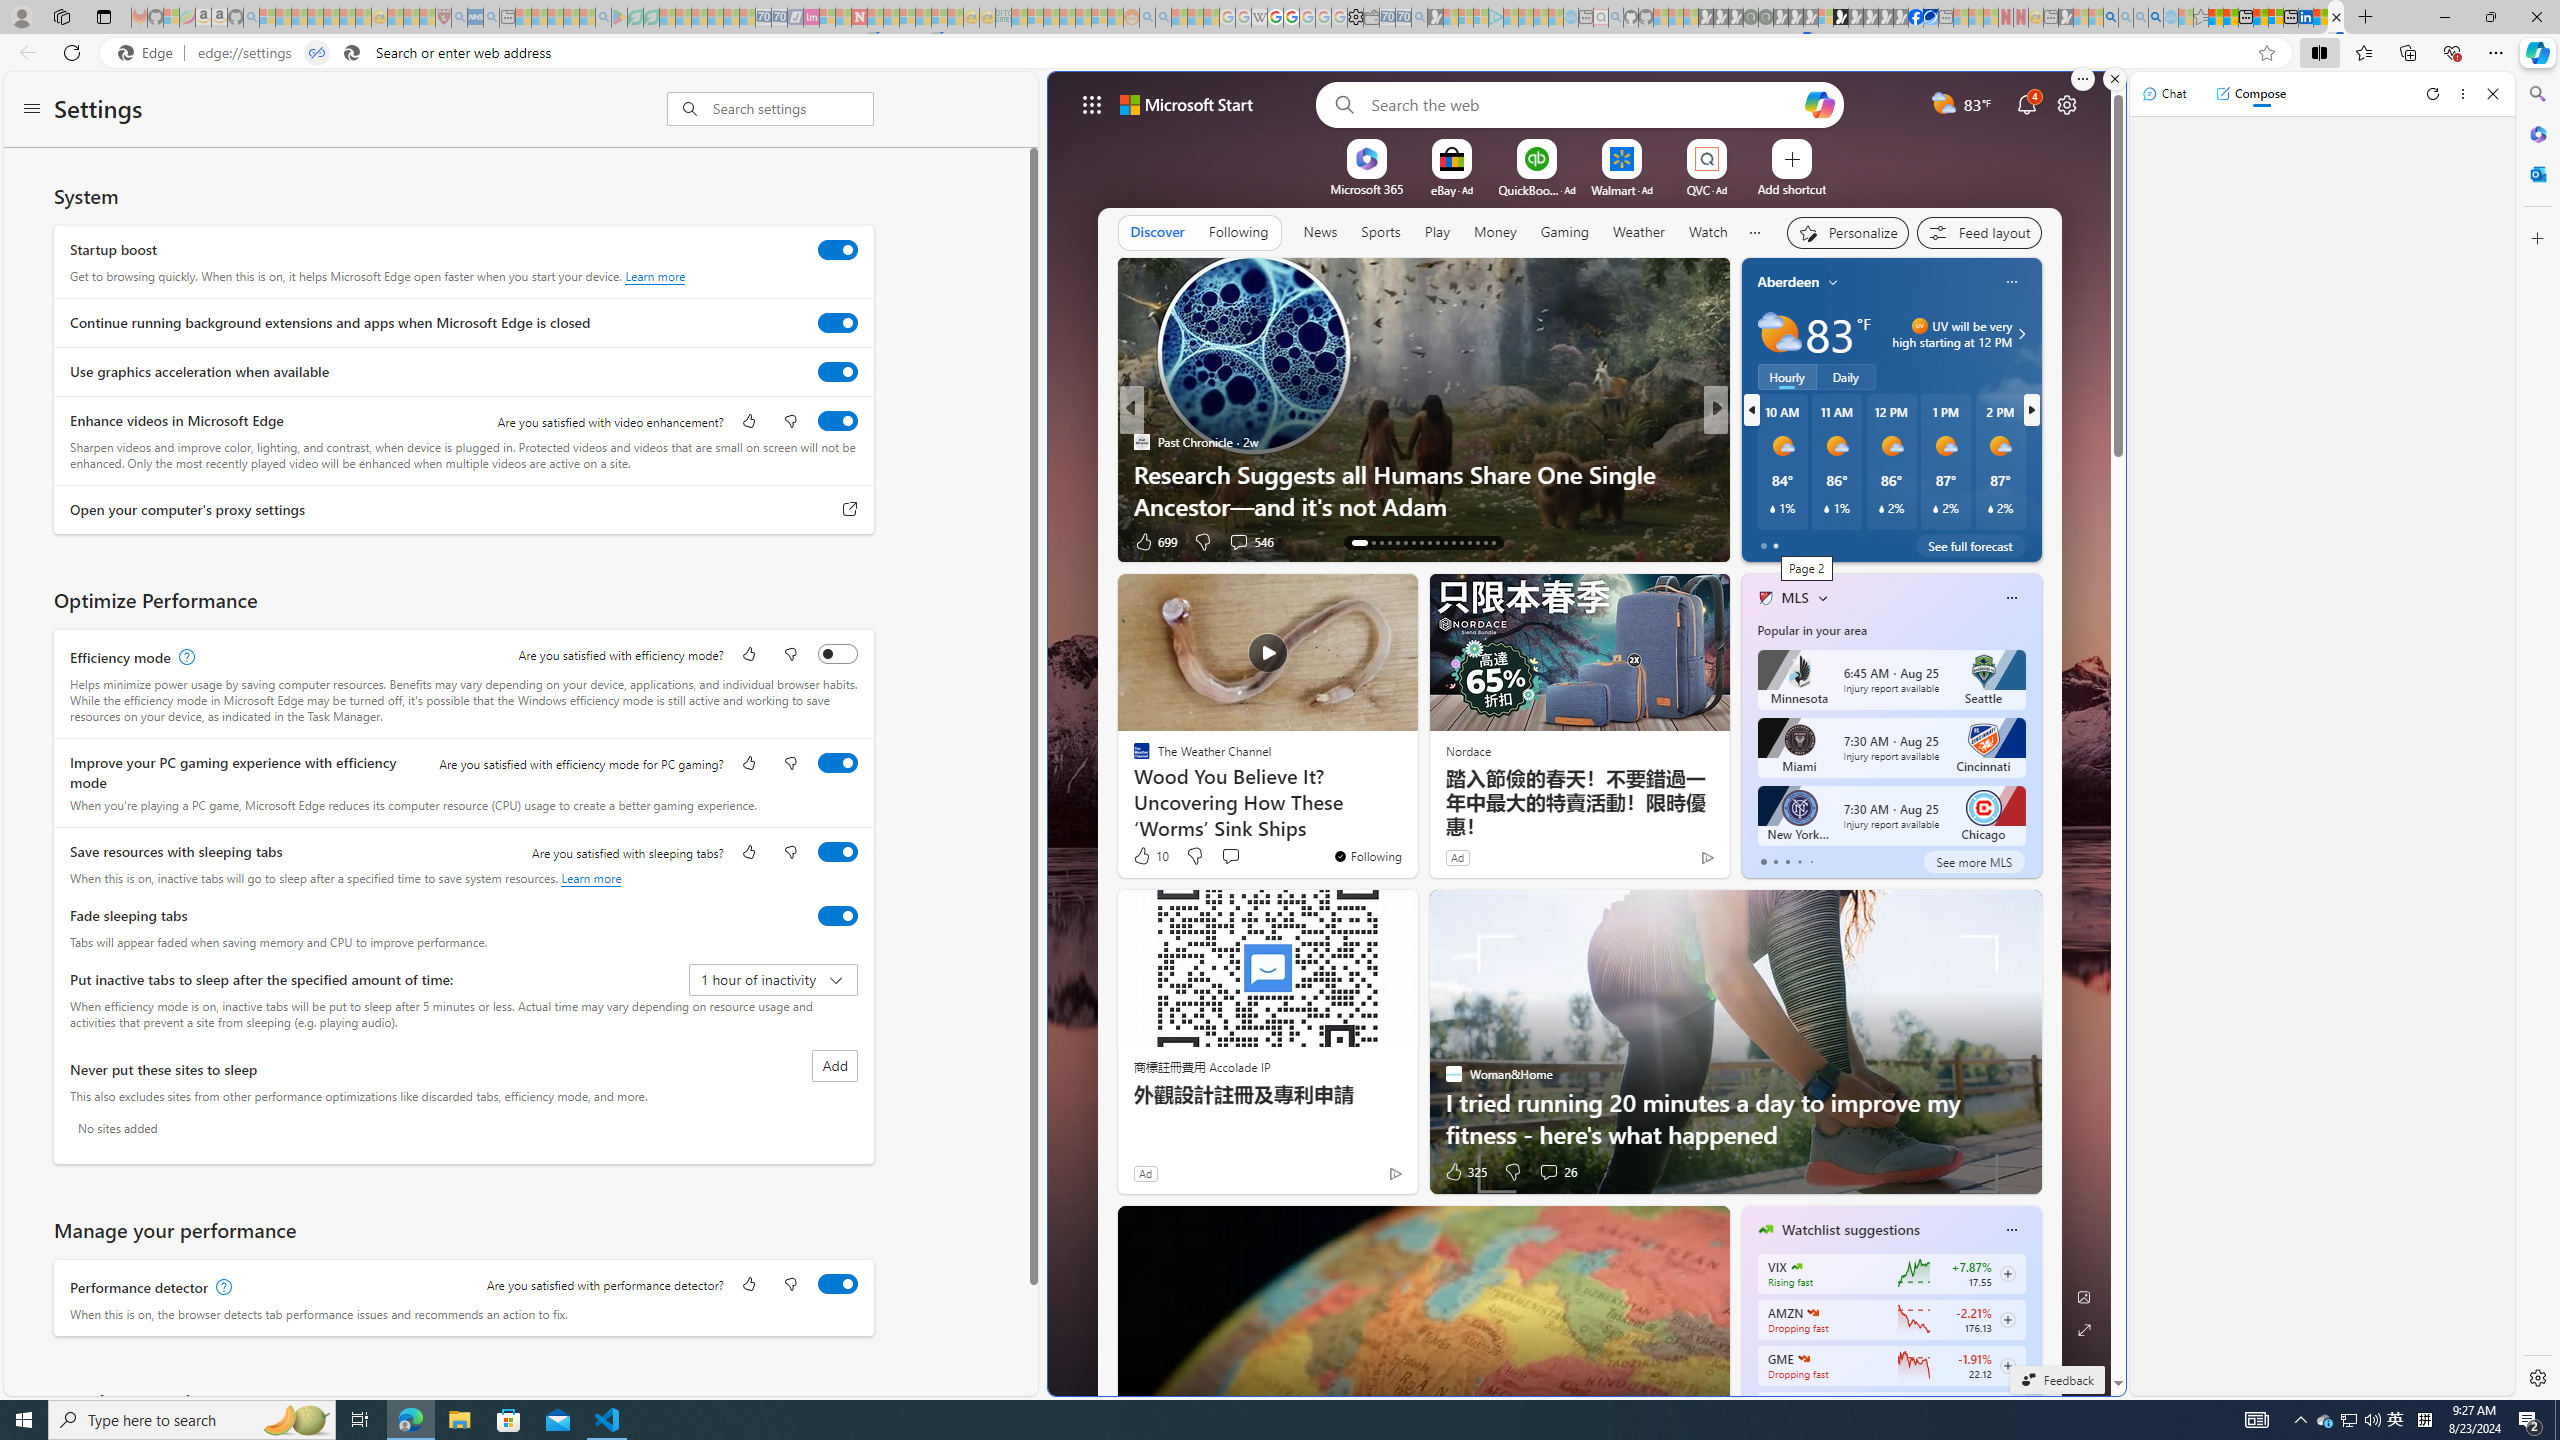 The image size is (2560, 1440). I want to click on LinkedIn, so click(2306, 17).